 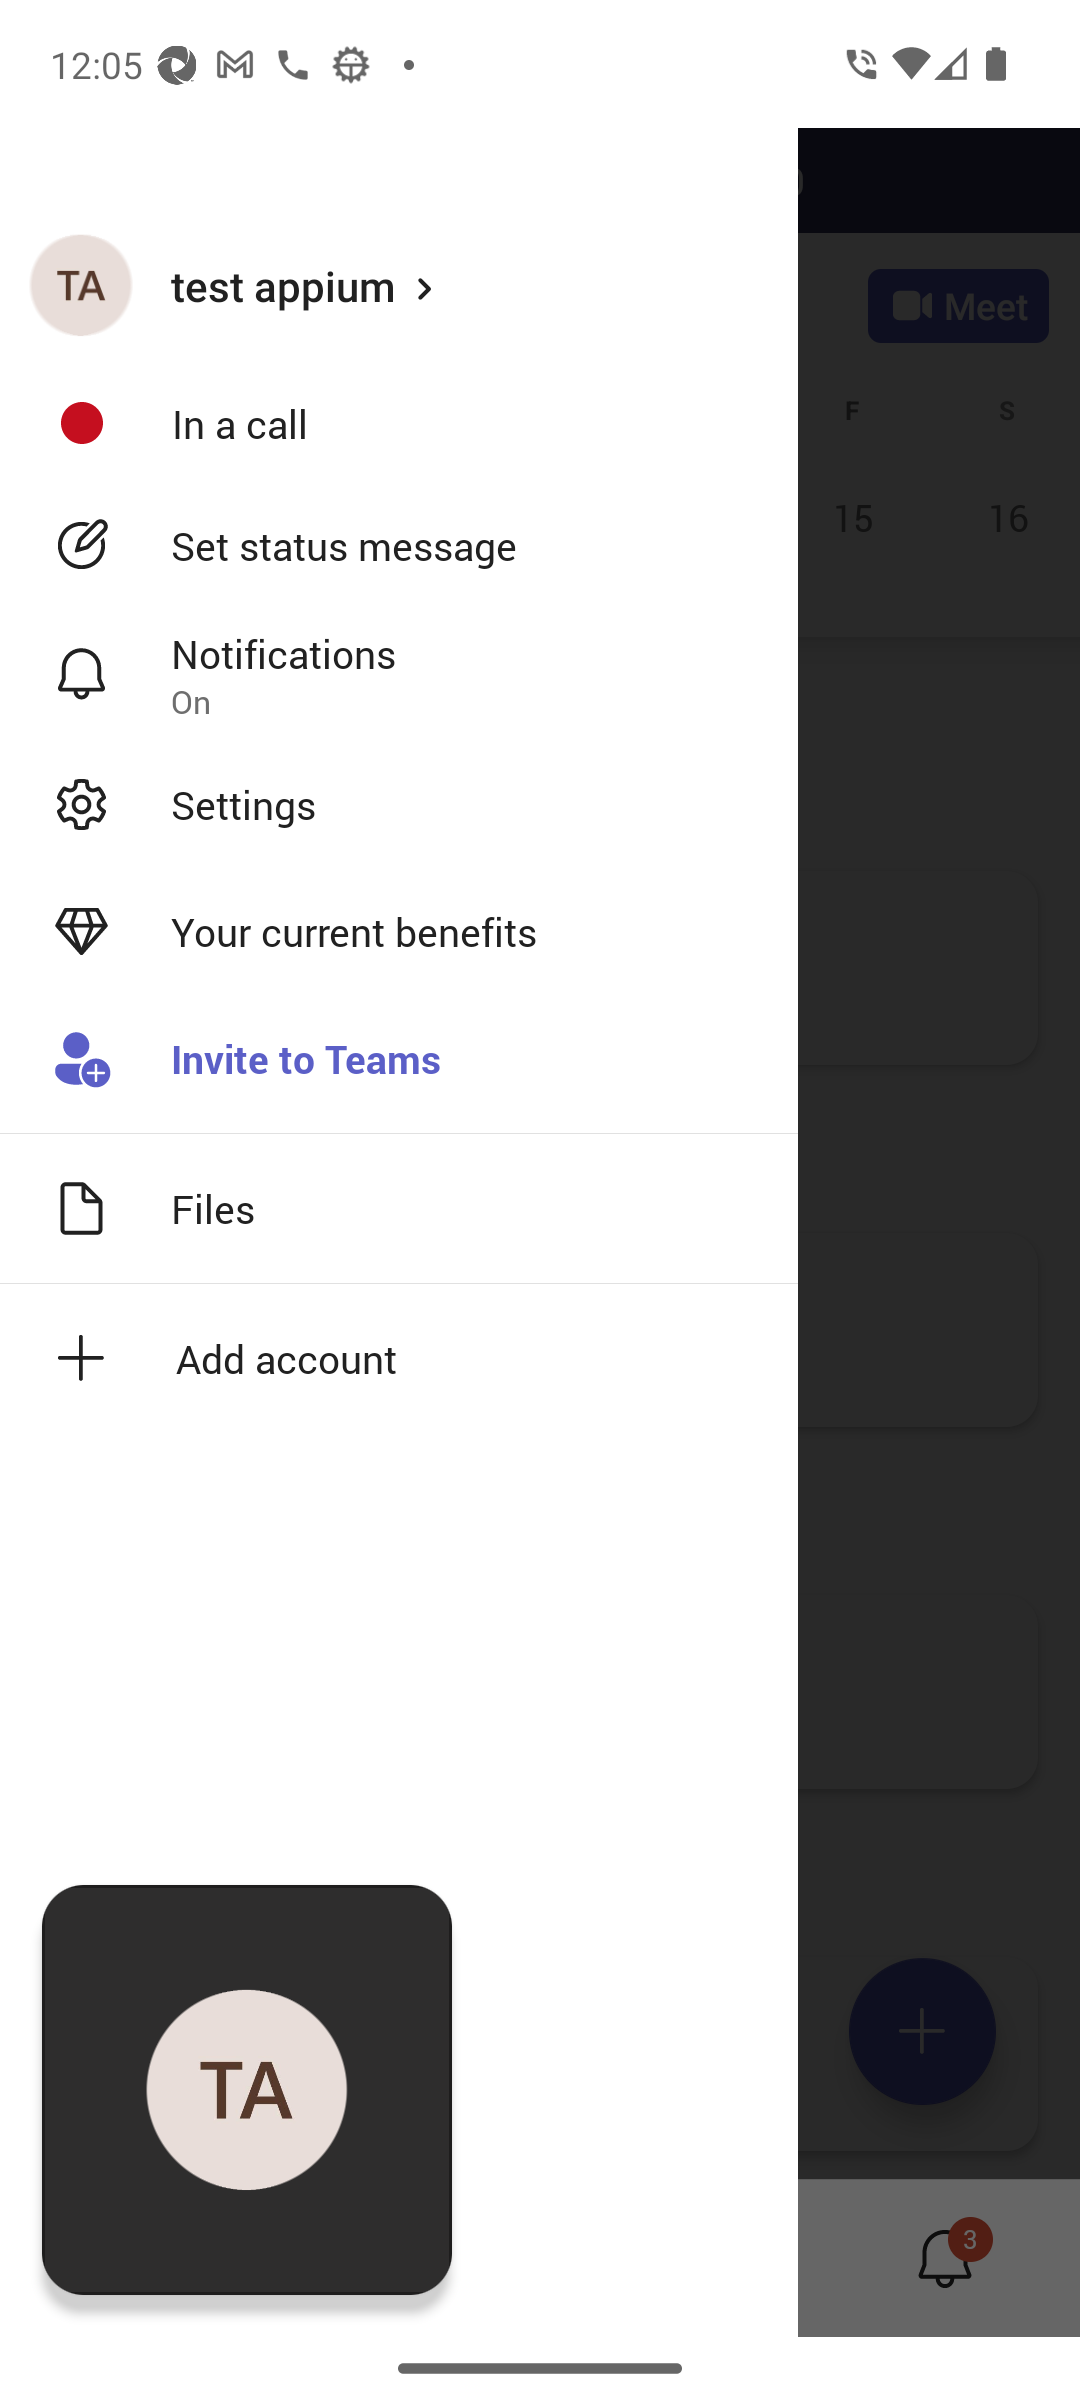 I want to click on Invite to Teams Invite someone to your Teams org, so click(x=399, y=1060).